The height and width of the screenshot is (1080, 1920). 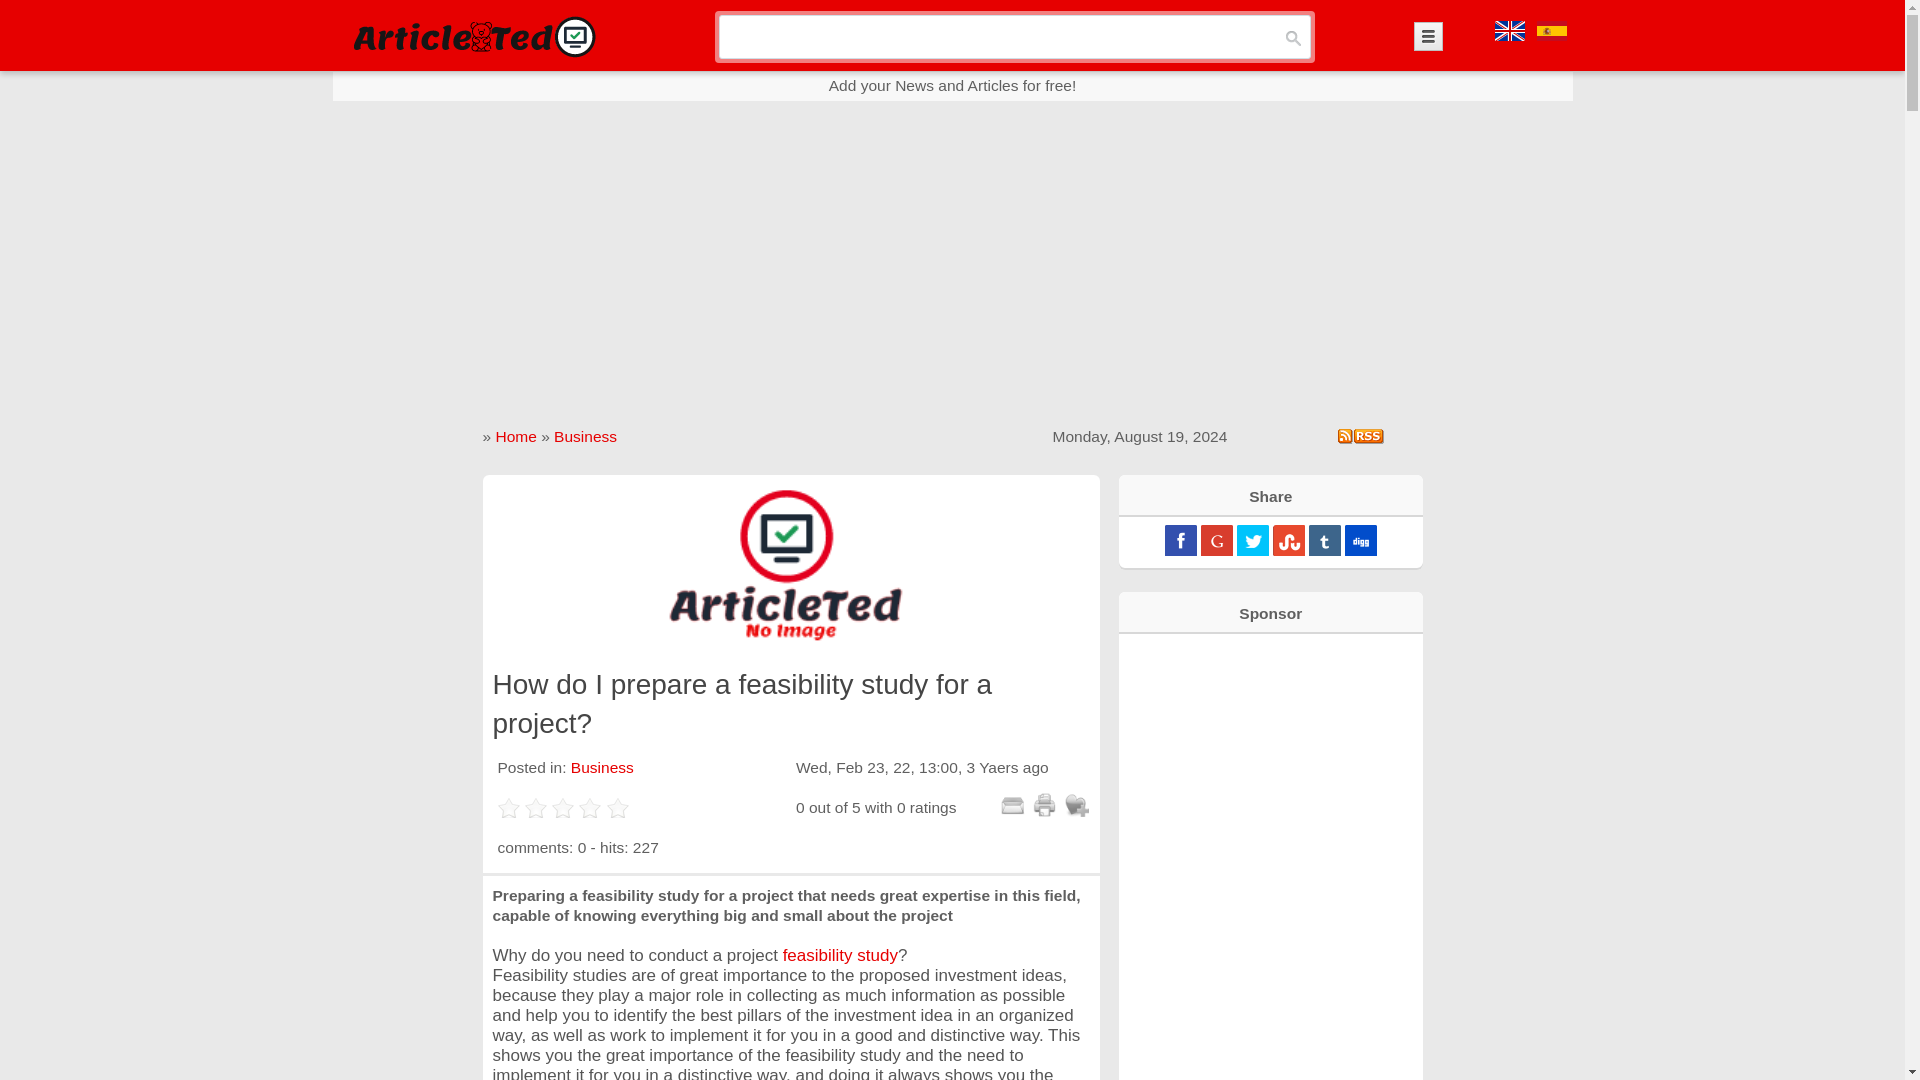 I want to click on Home, so click(x=515, y=436).